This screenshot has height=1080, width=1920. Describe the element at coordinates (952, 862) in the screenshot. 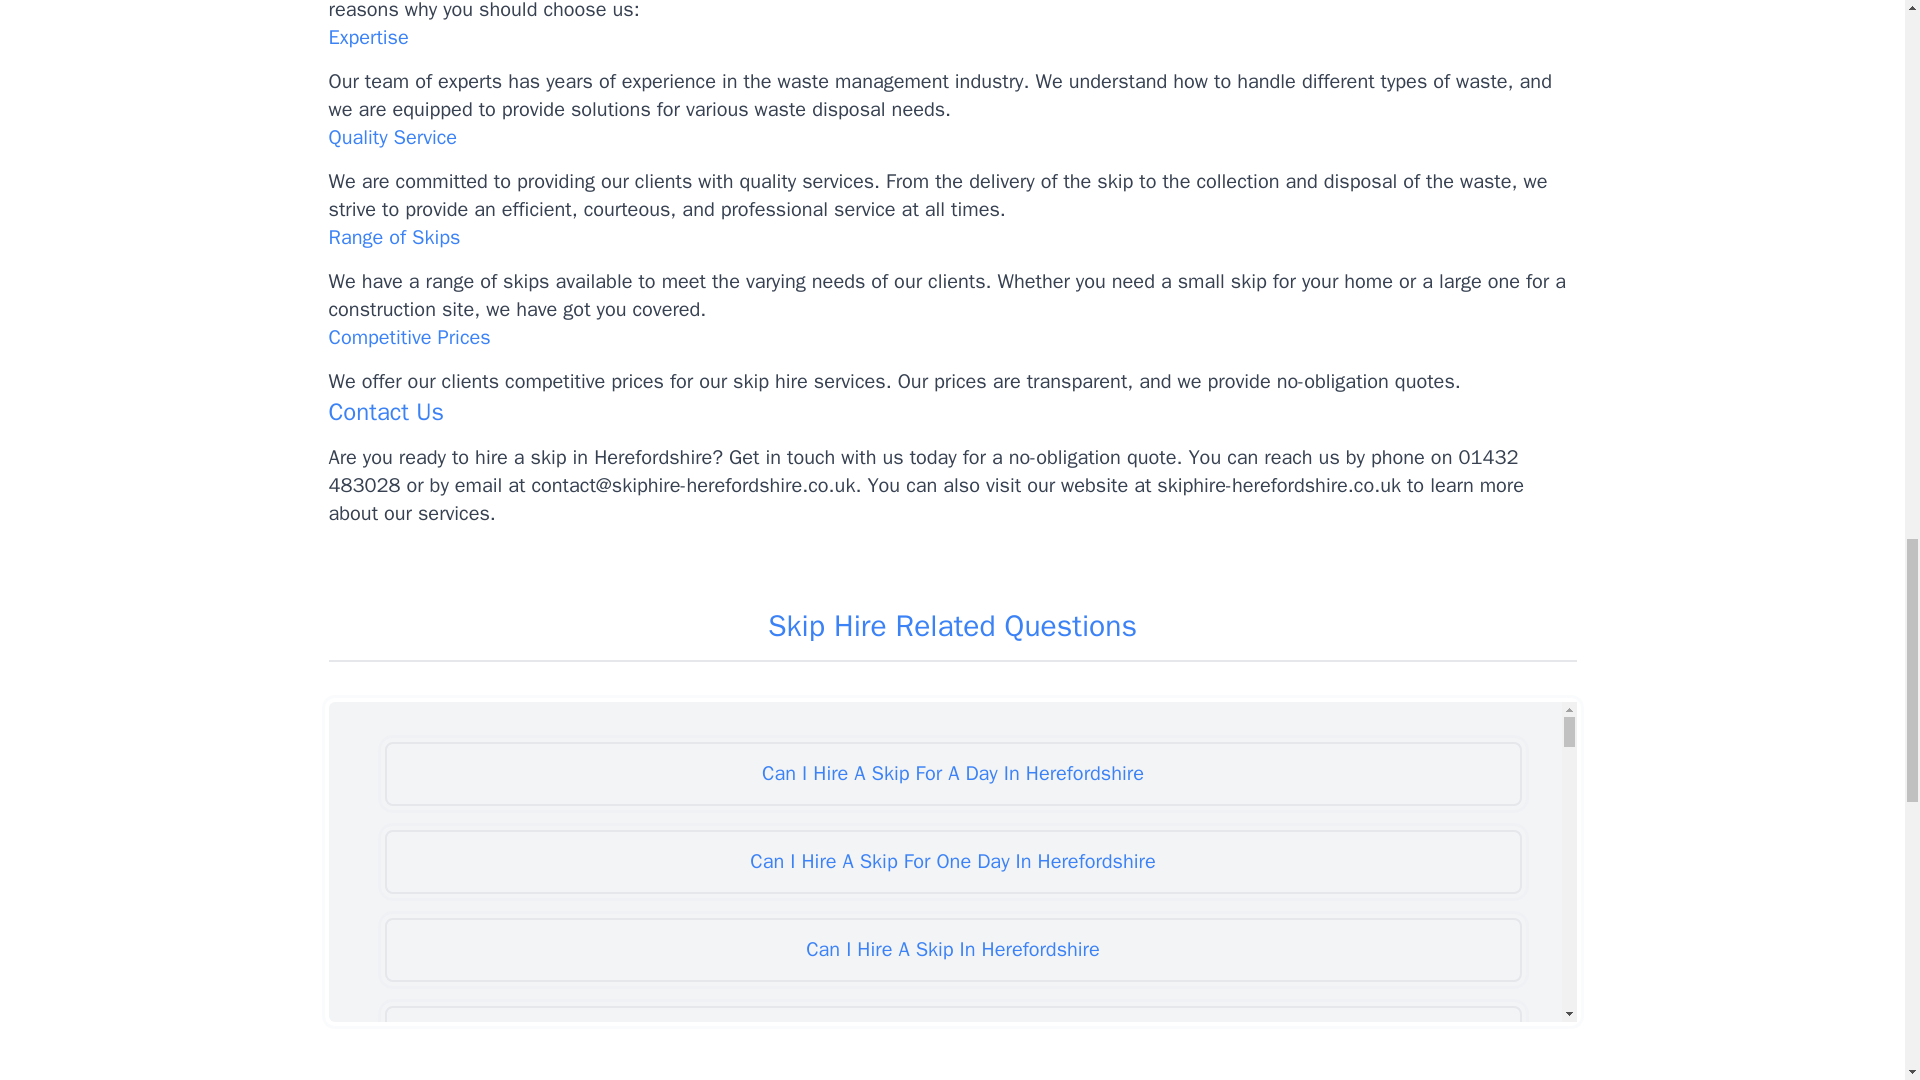

I see `Can I Hire A Skip For One Day In Herefordshire` at that location.